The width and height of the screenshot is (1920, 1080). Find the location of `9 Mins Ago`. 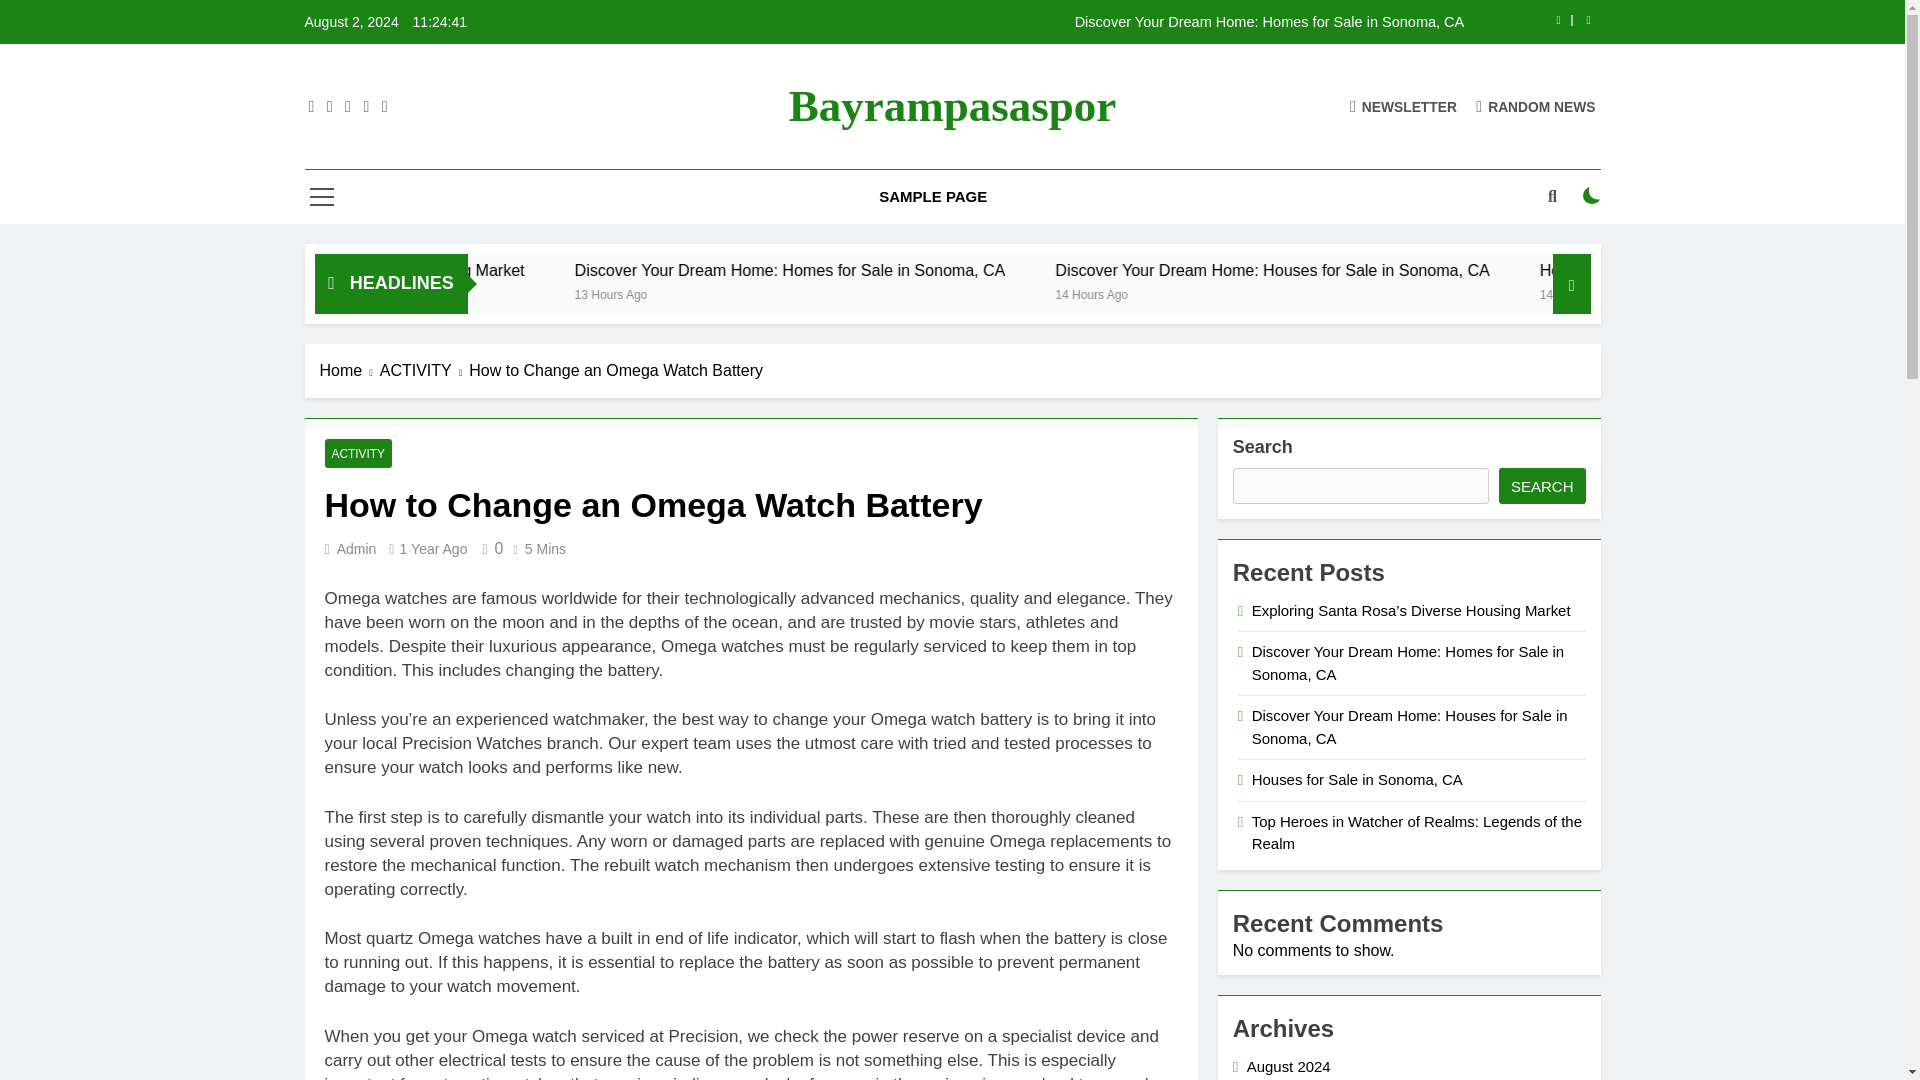

9 Mins Ago is located at coordinates (462, 294).